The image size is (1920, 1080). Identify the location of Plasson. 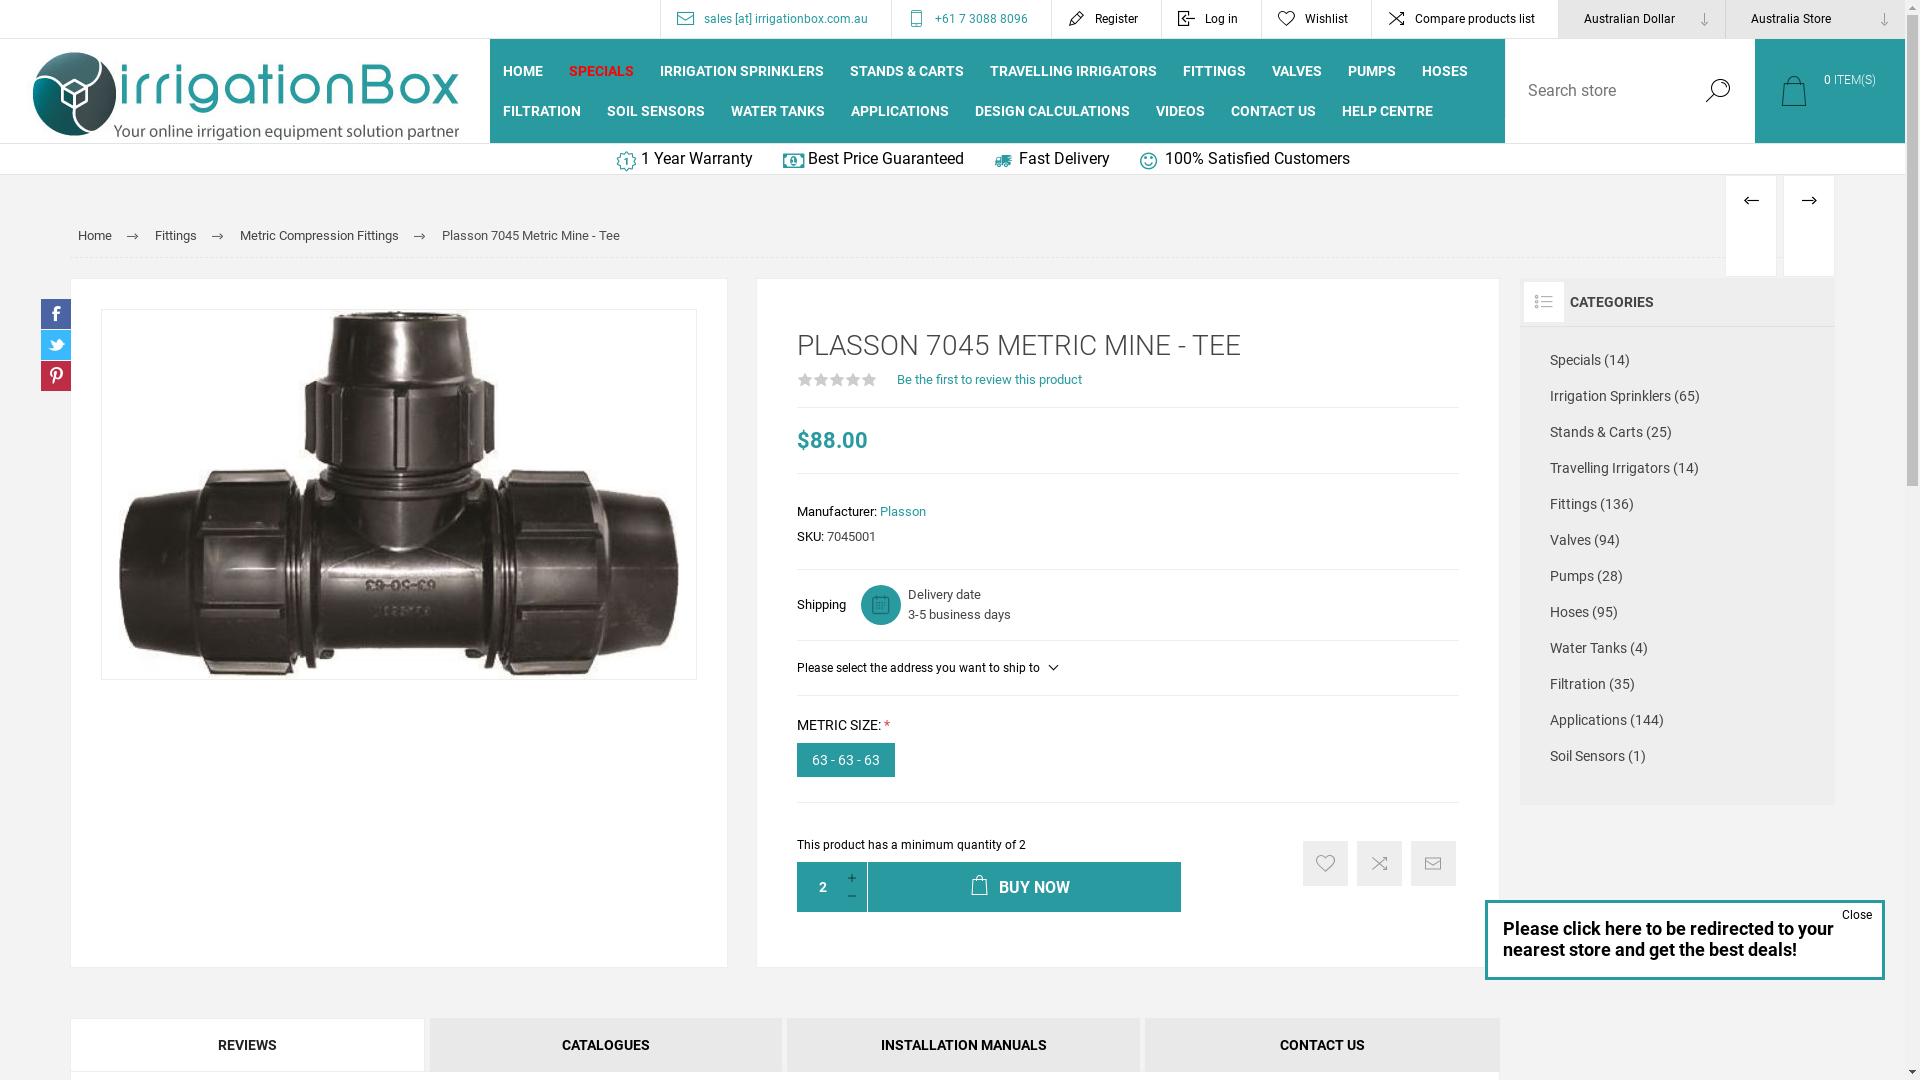
(903, 512).